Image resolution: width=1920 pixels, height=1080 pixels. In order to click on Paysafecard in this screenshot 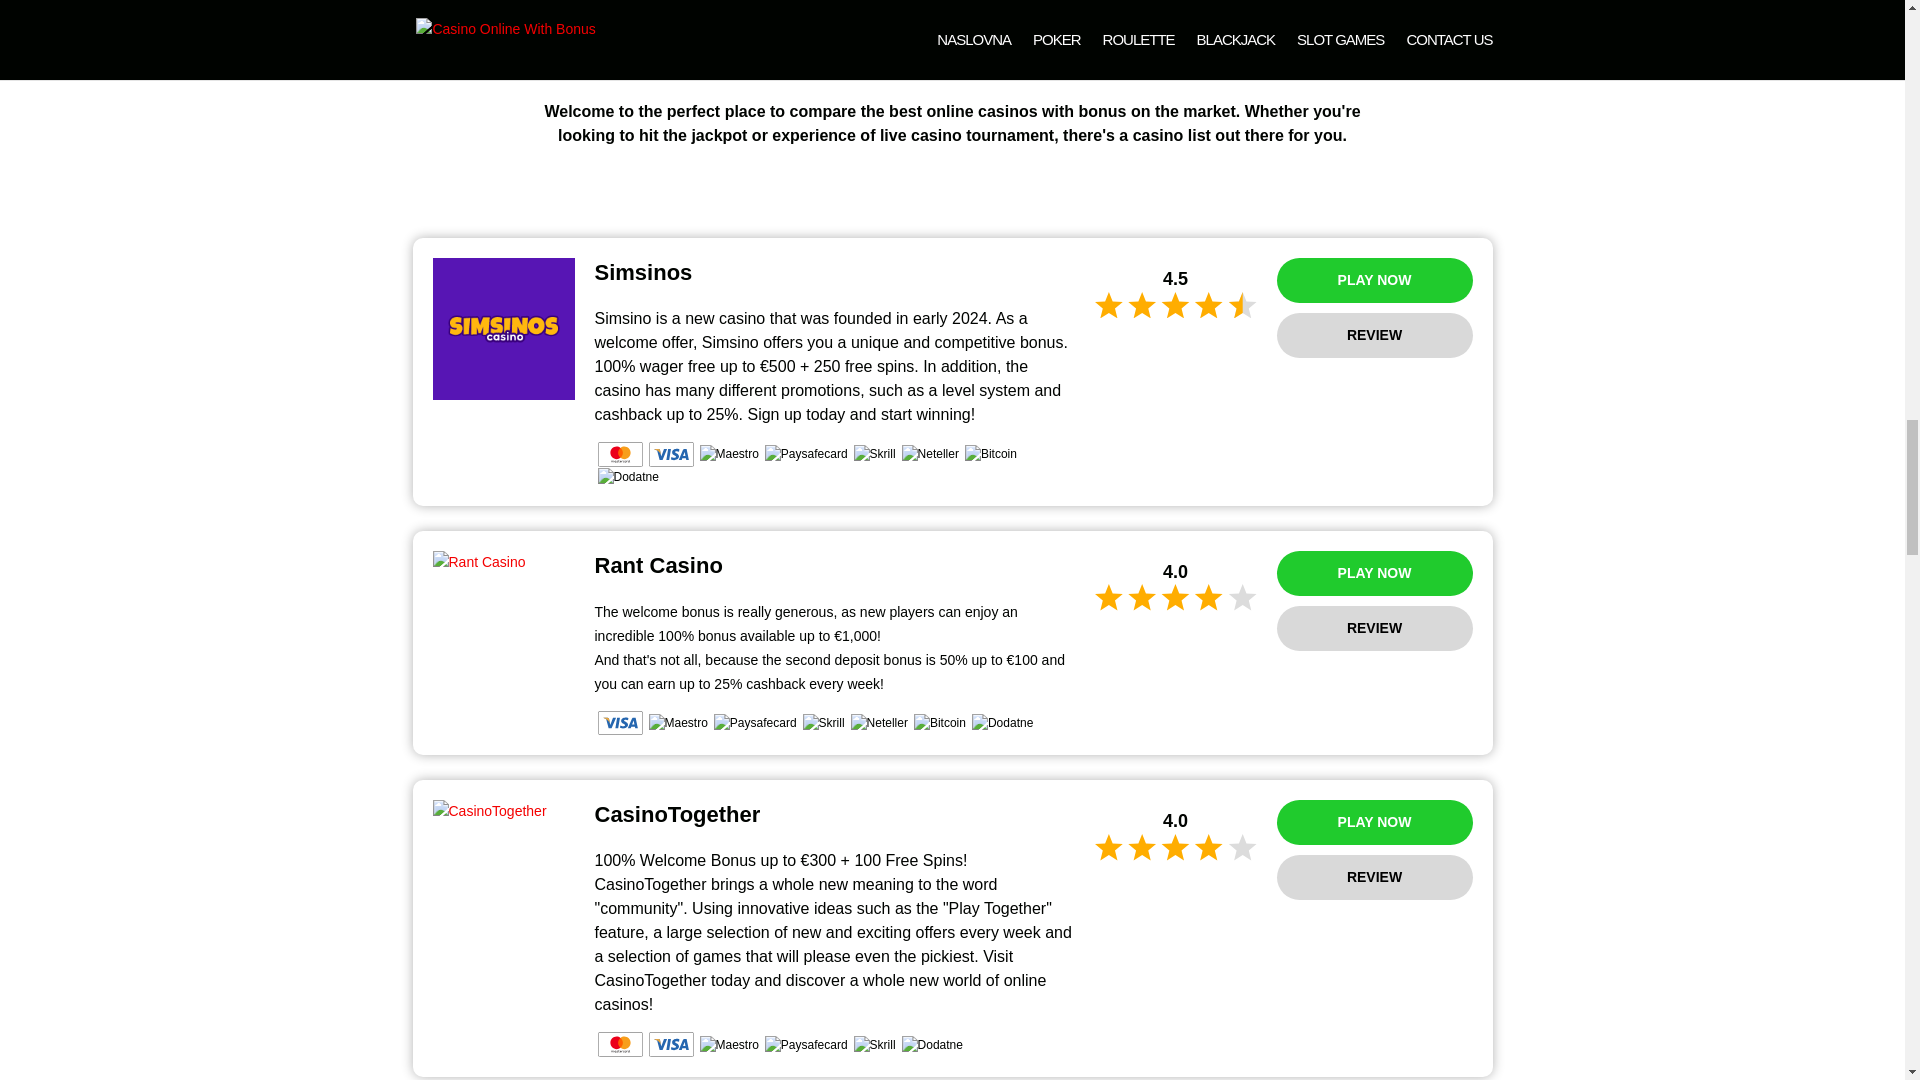, I will do `click(755, 722)`.